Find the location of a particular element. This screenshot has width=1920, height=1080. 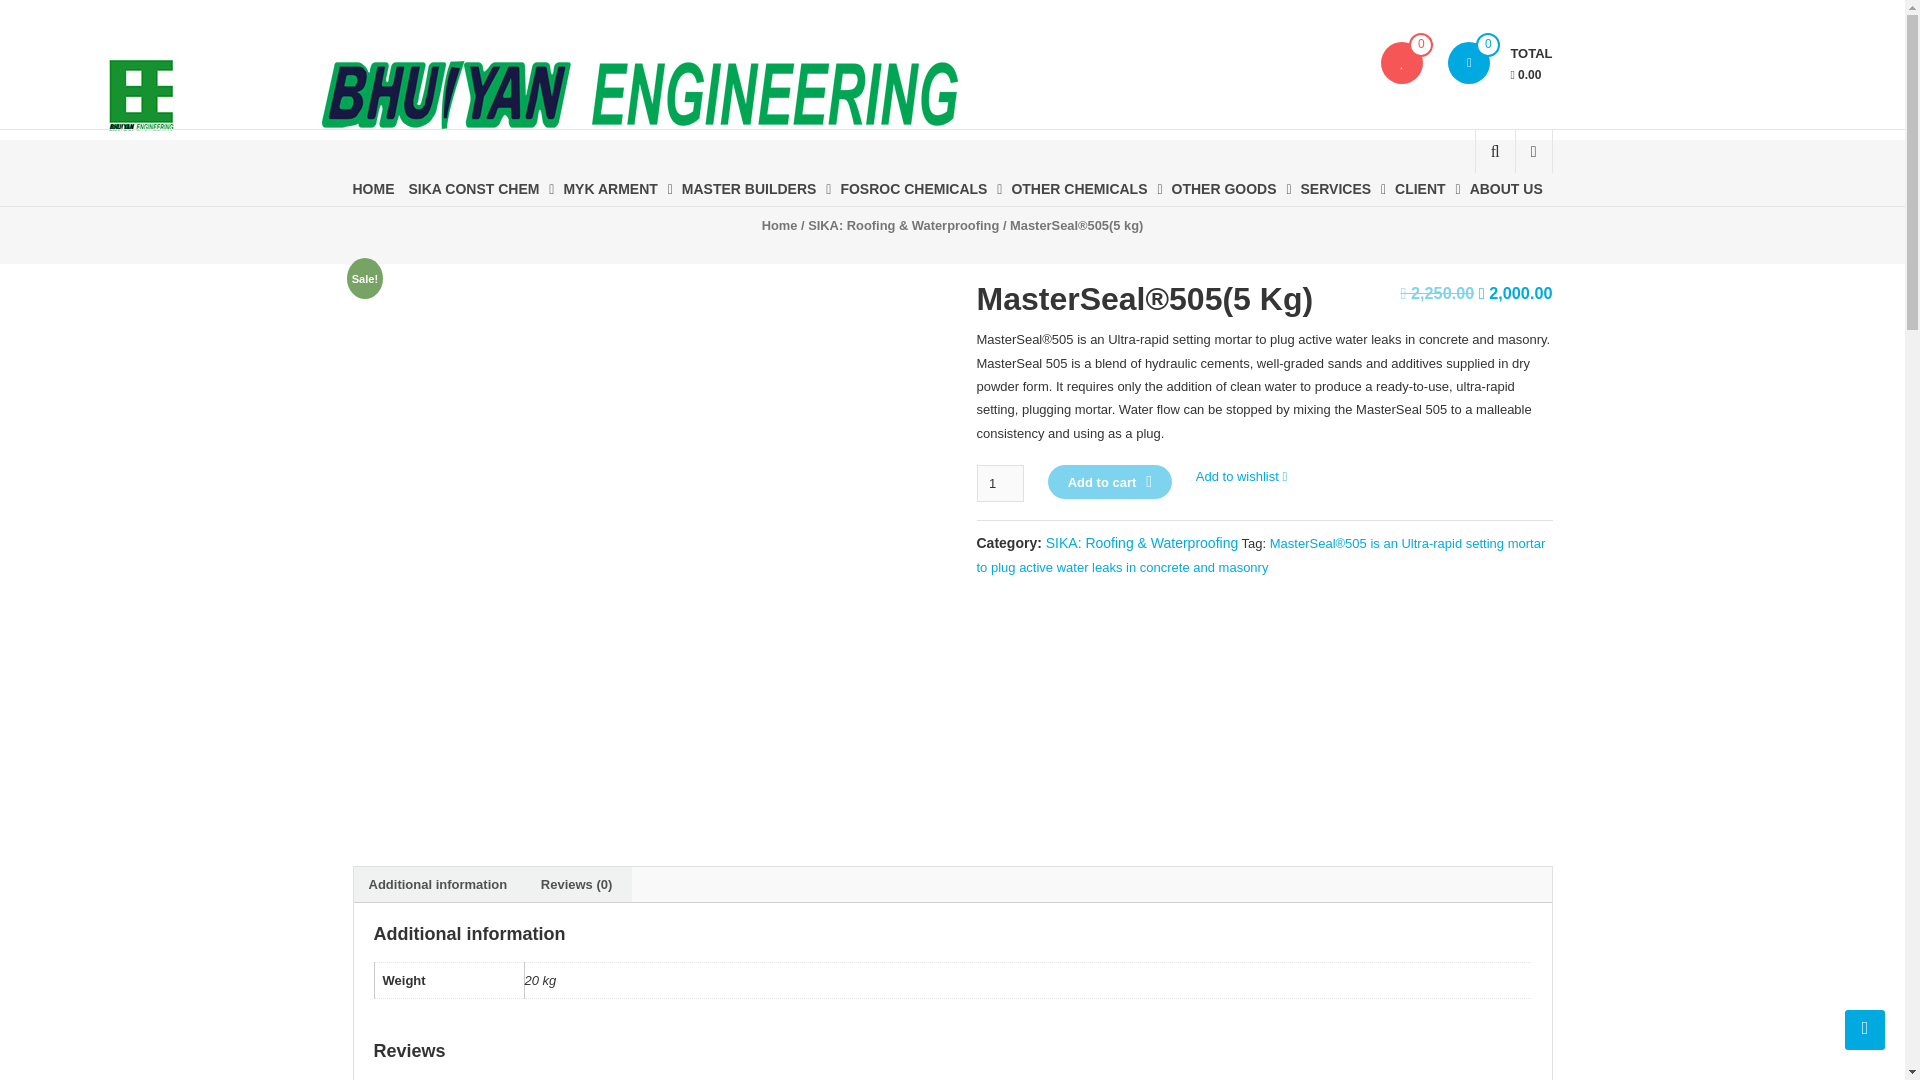

MASTER BUILDERS is located at coordinates (749, 189).